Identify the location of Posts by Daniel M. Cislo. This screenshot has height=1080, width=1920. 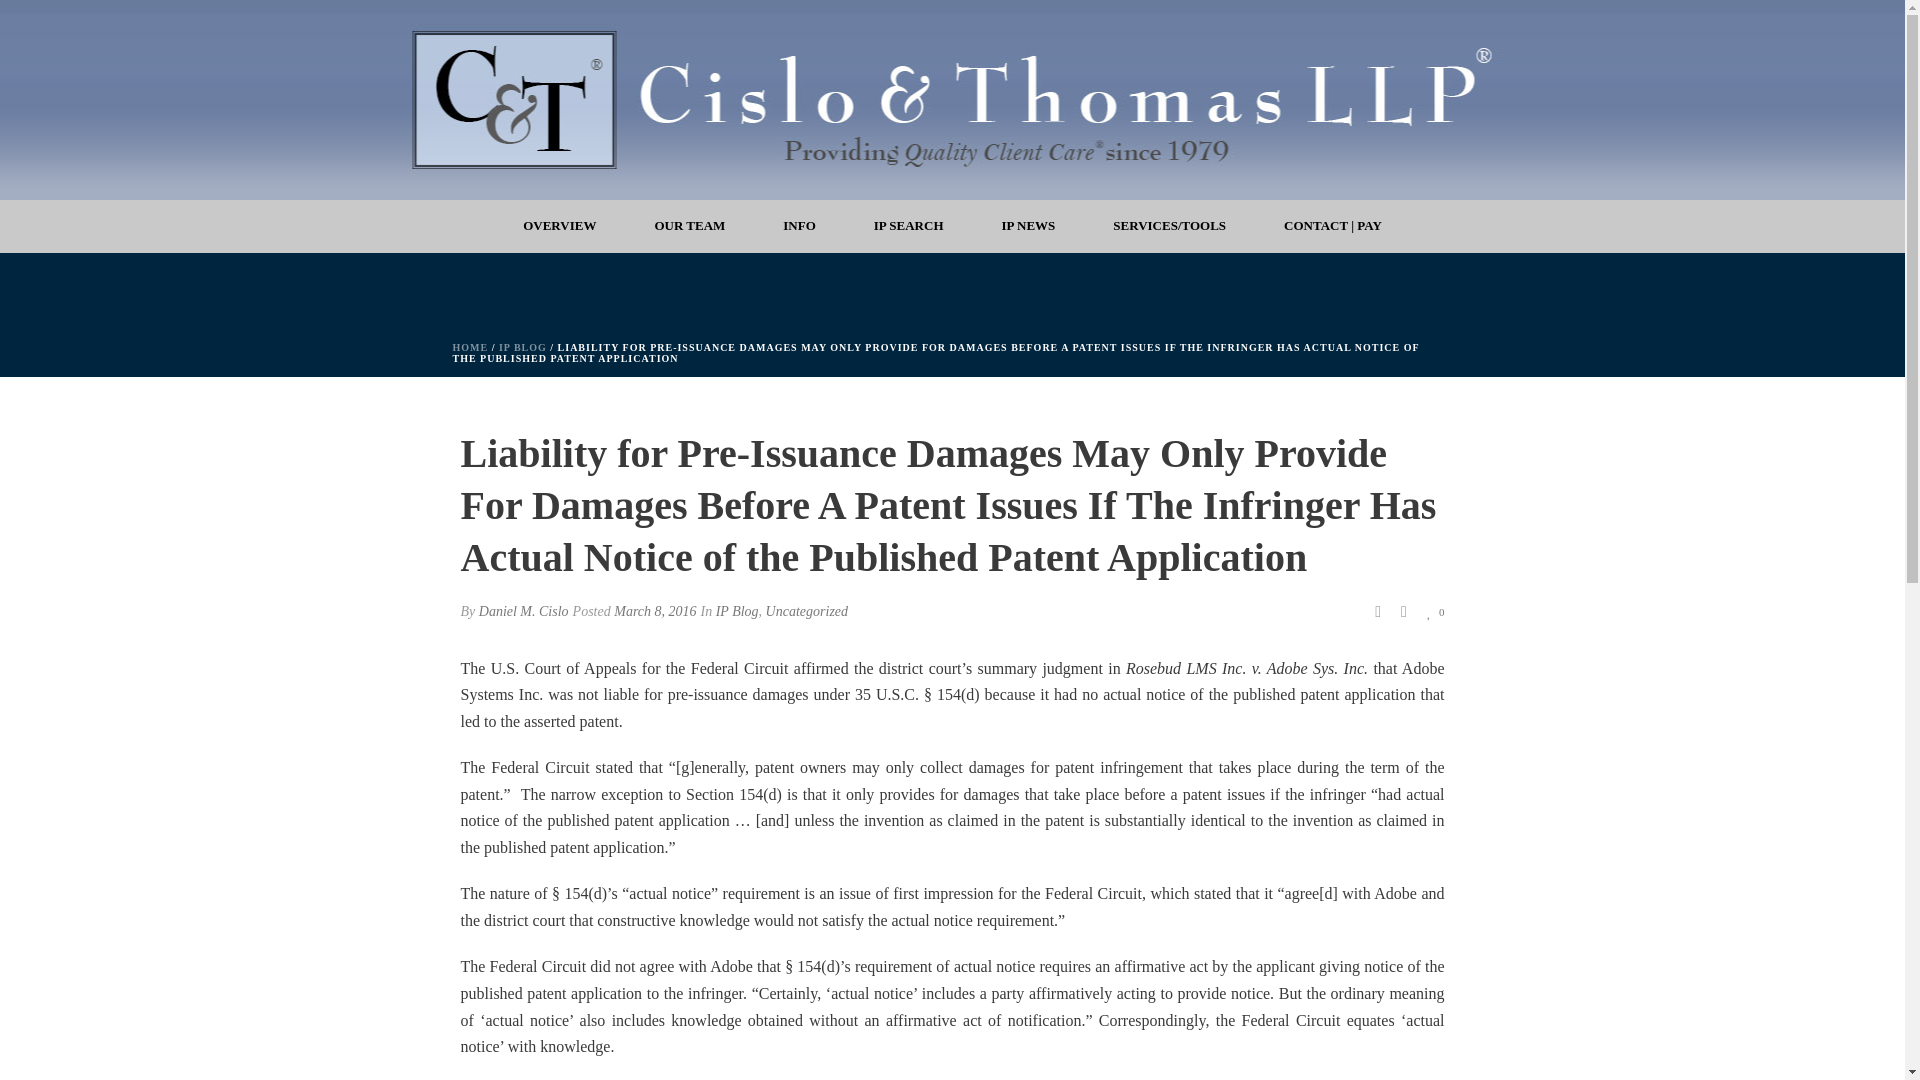
(523, 610).